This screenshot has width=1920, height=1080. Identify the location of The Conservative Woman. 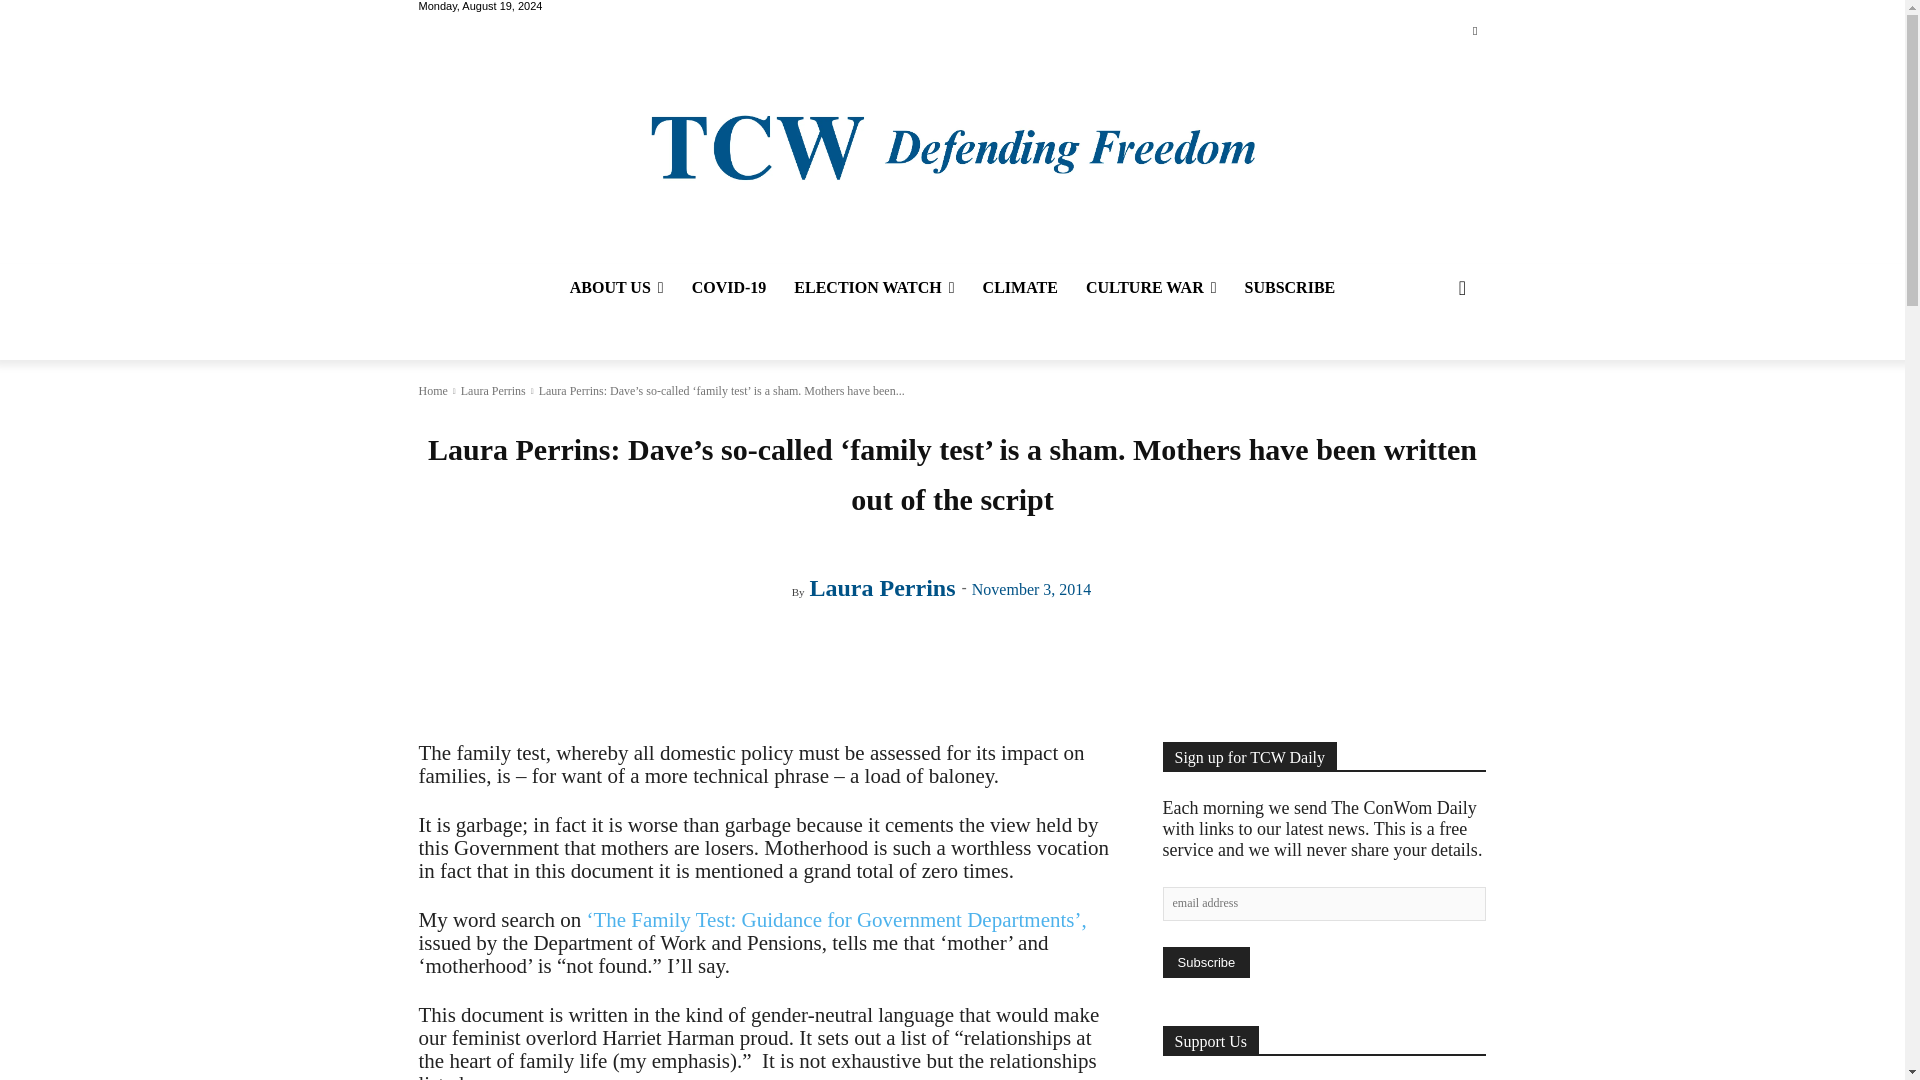
(951, 146).